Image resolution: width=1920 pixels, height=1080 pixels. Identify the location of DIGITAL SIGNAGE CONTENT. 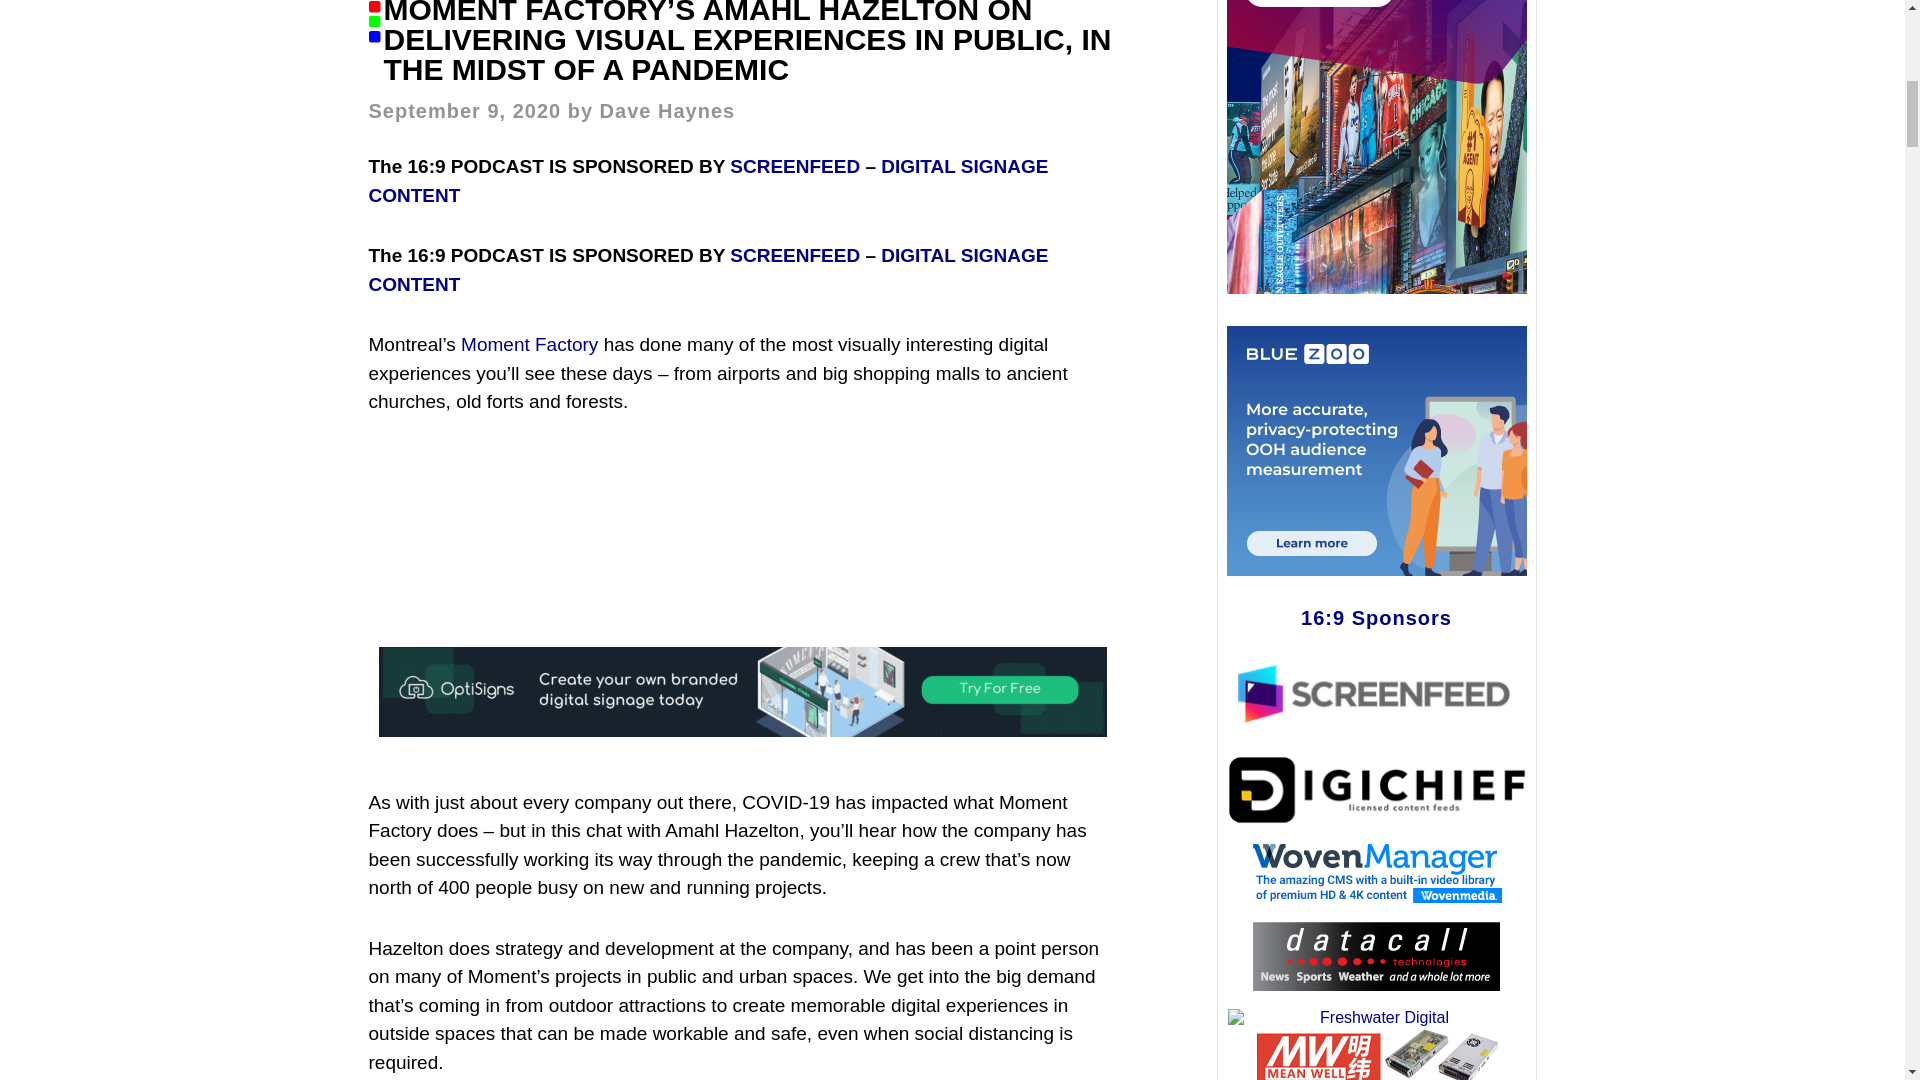
(708, 270).